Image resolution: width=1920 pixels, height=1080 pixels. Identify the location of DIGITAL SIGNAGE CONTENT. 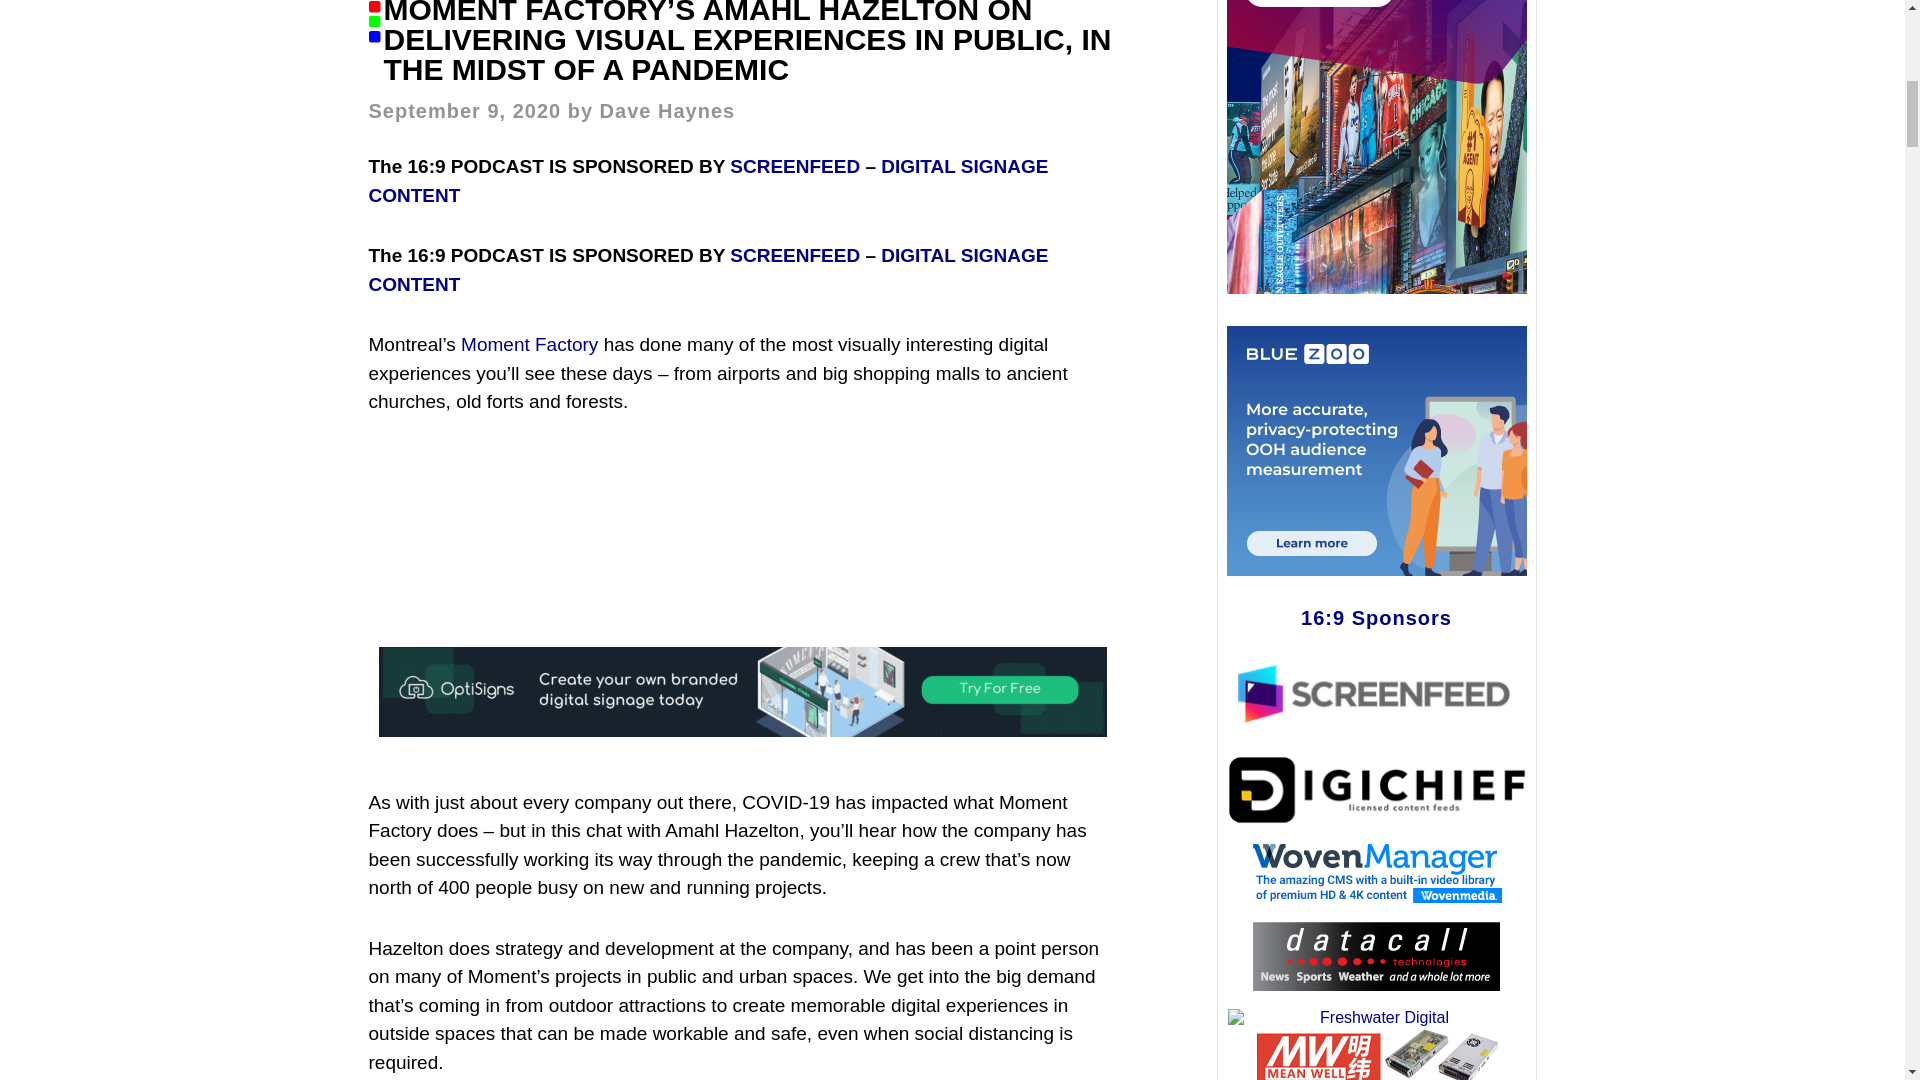
(708, 270).